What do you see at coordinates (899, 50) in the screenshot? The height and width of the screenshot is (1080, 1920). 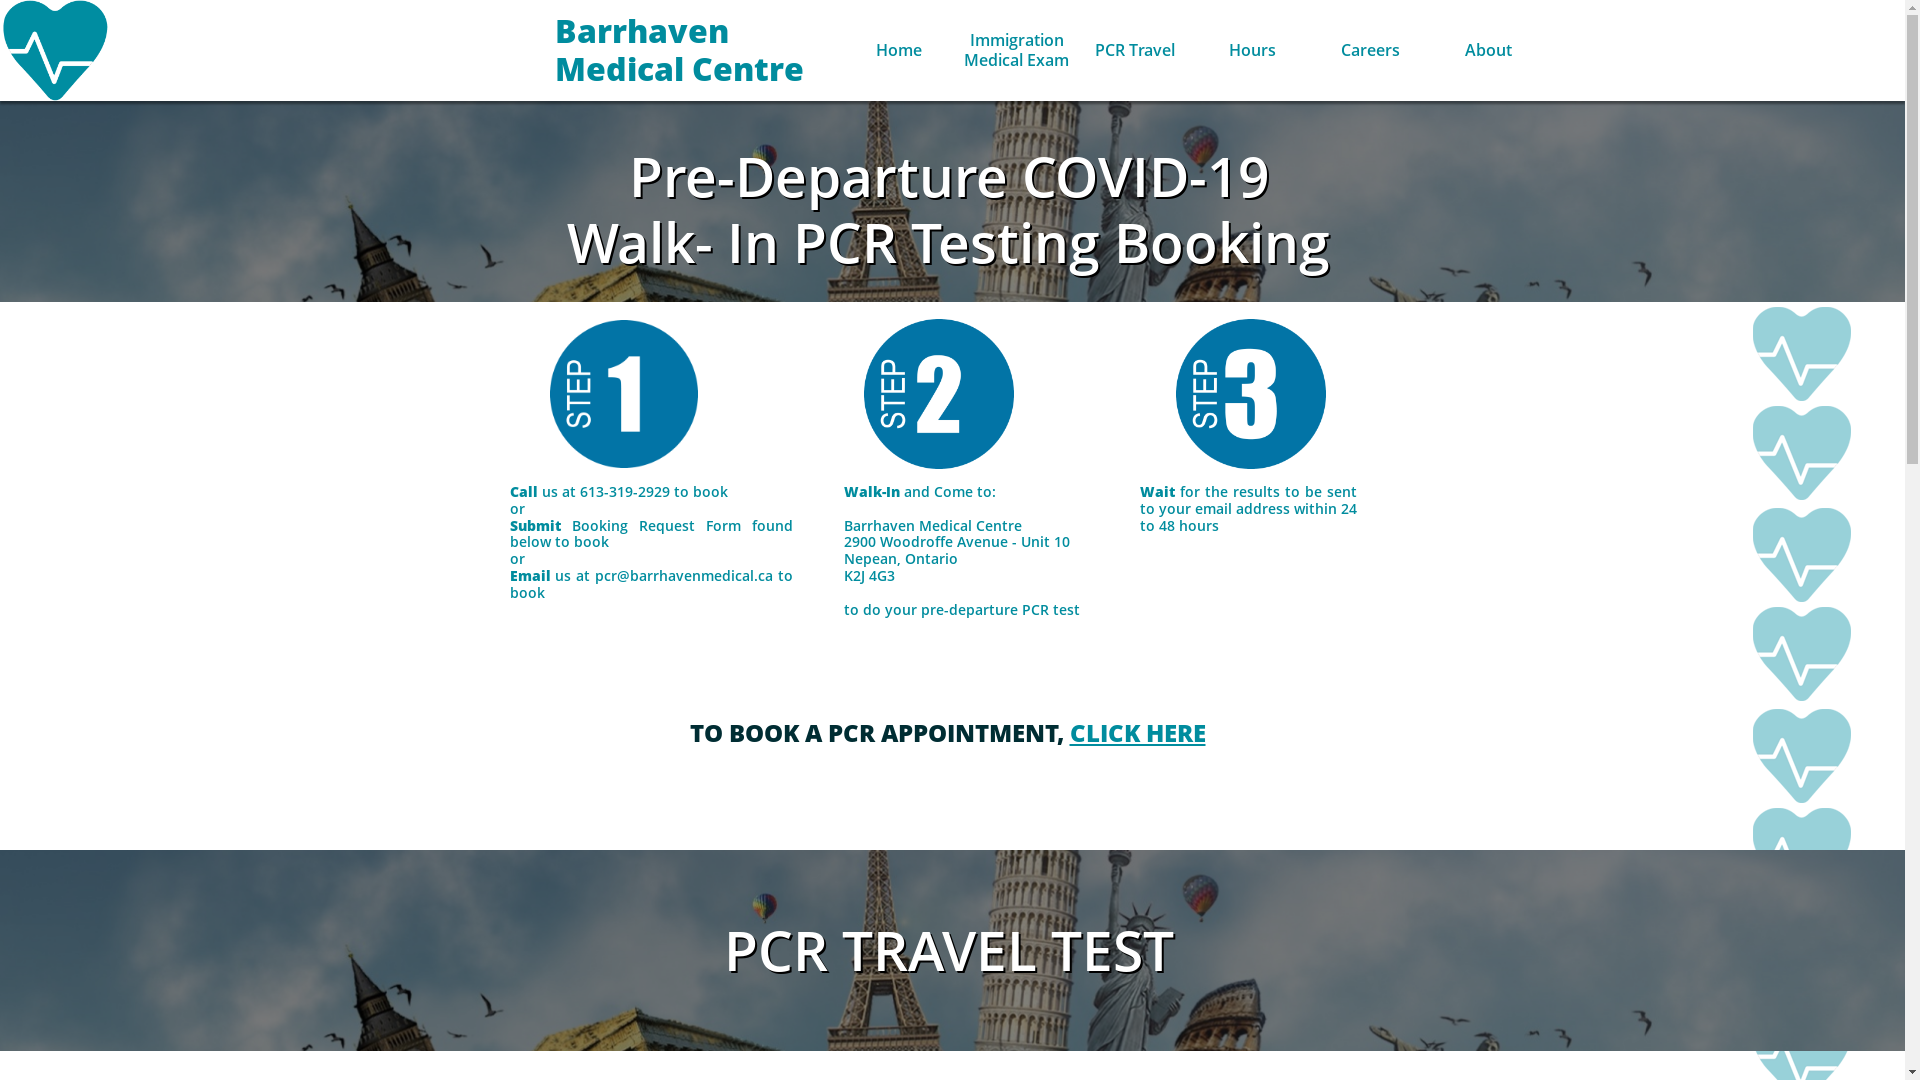 I see `Home` at bounding box center [899, 50].